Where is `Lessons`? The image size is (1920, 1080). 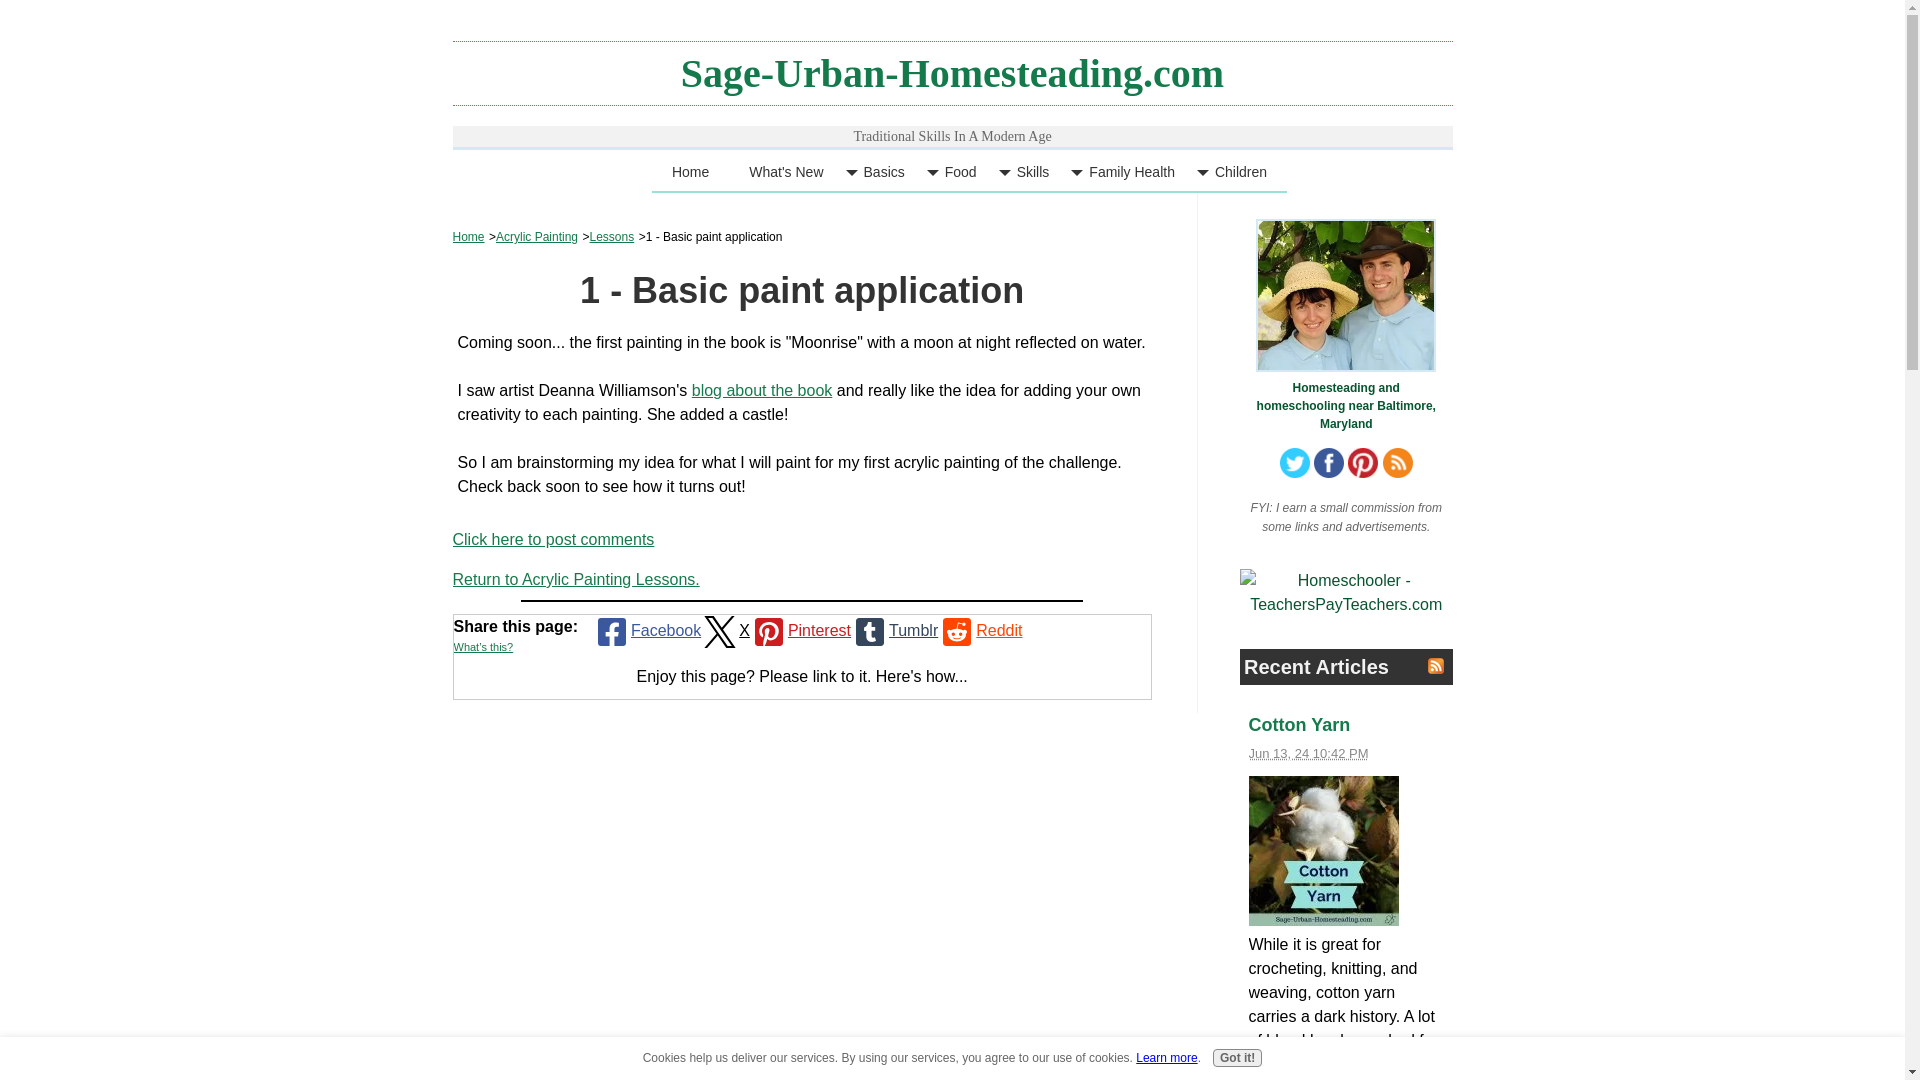
Lessons is located at coordinates (611, 237).